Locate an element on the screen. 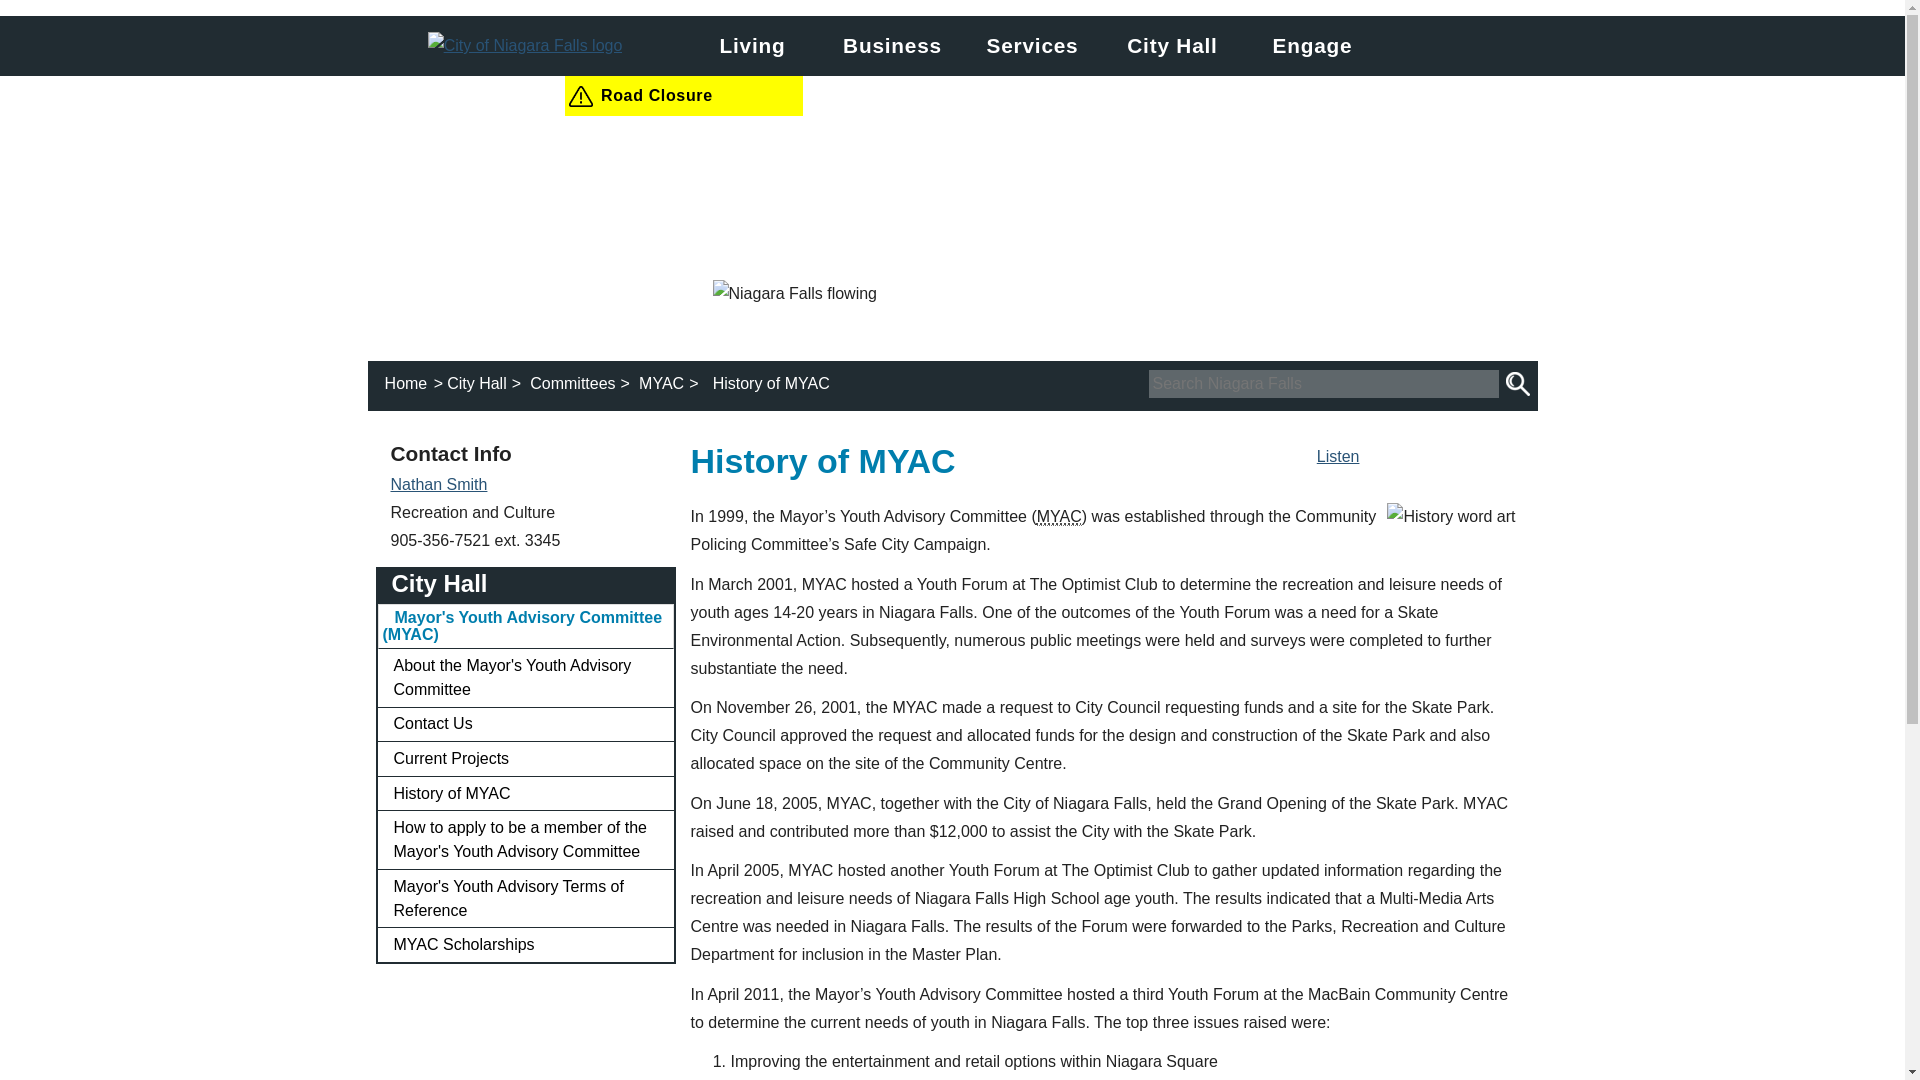 This screenshot has height=1080, width=1920. Business is located at coordinates (891, 46).